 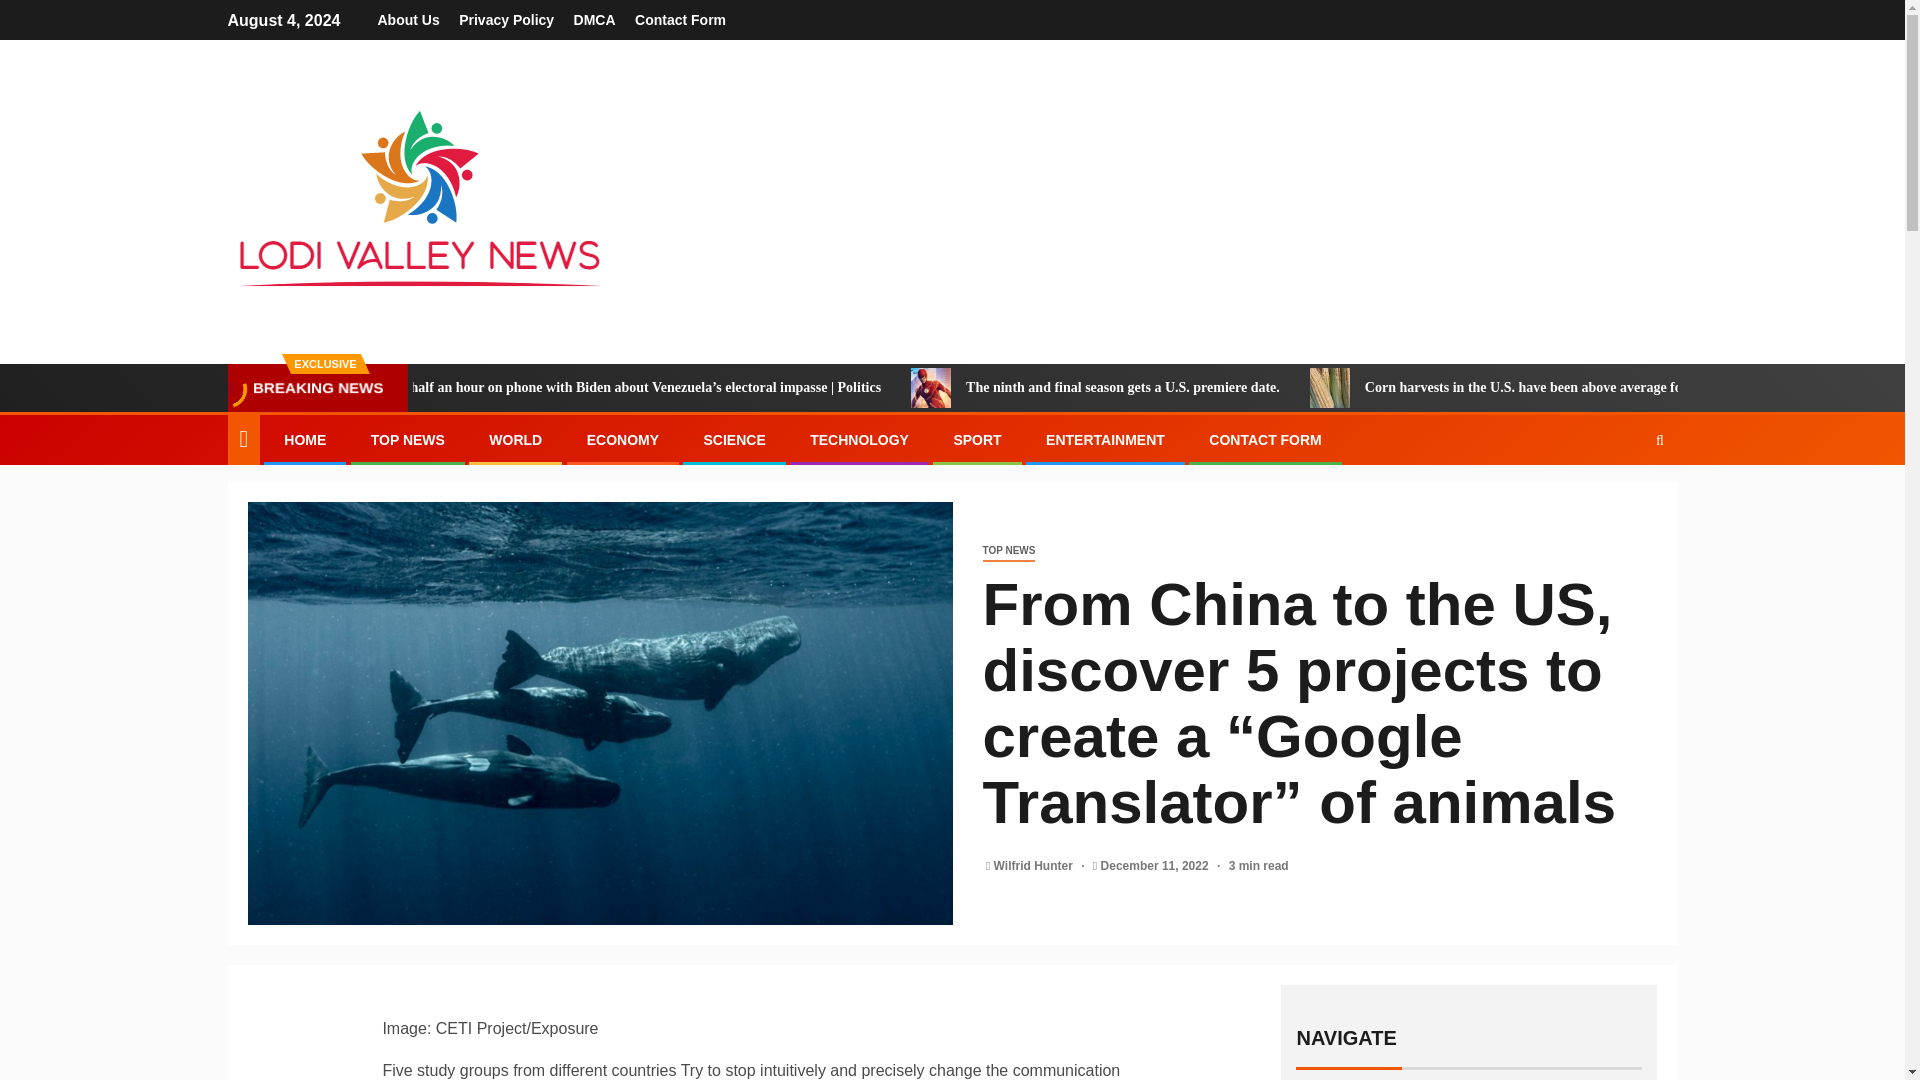 What do you see at coordinates (622, 440) in the screenshot?
I see `ECONOMY` at bounding box center [622, 440].